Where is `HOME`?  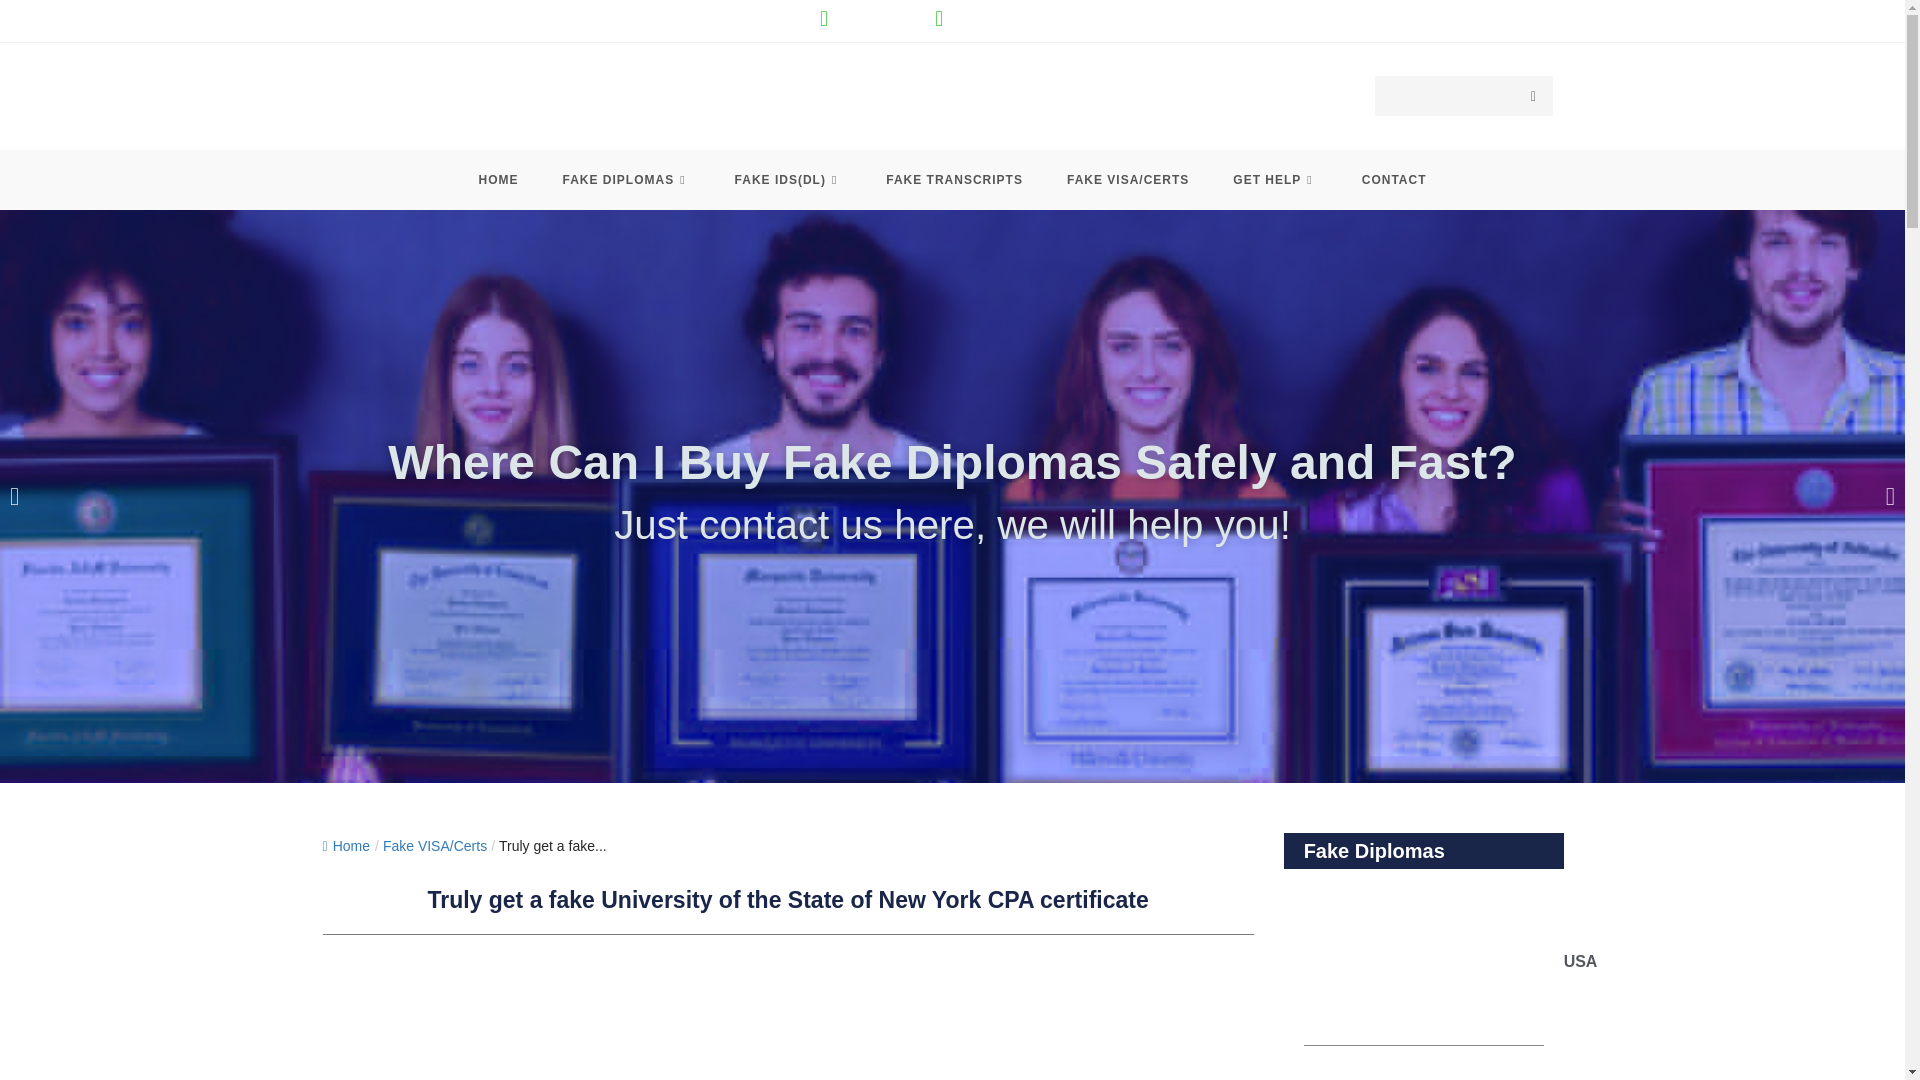
HOME is located at coordinates (498, 180).